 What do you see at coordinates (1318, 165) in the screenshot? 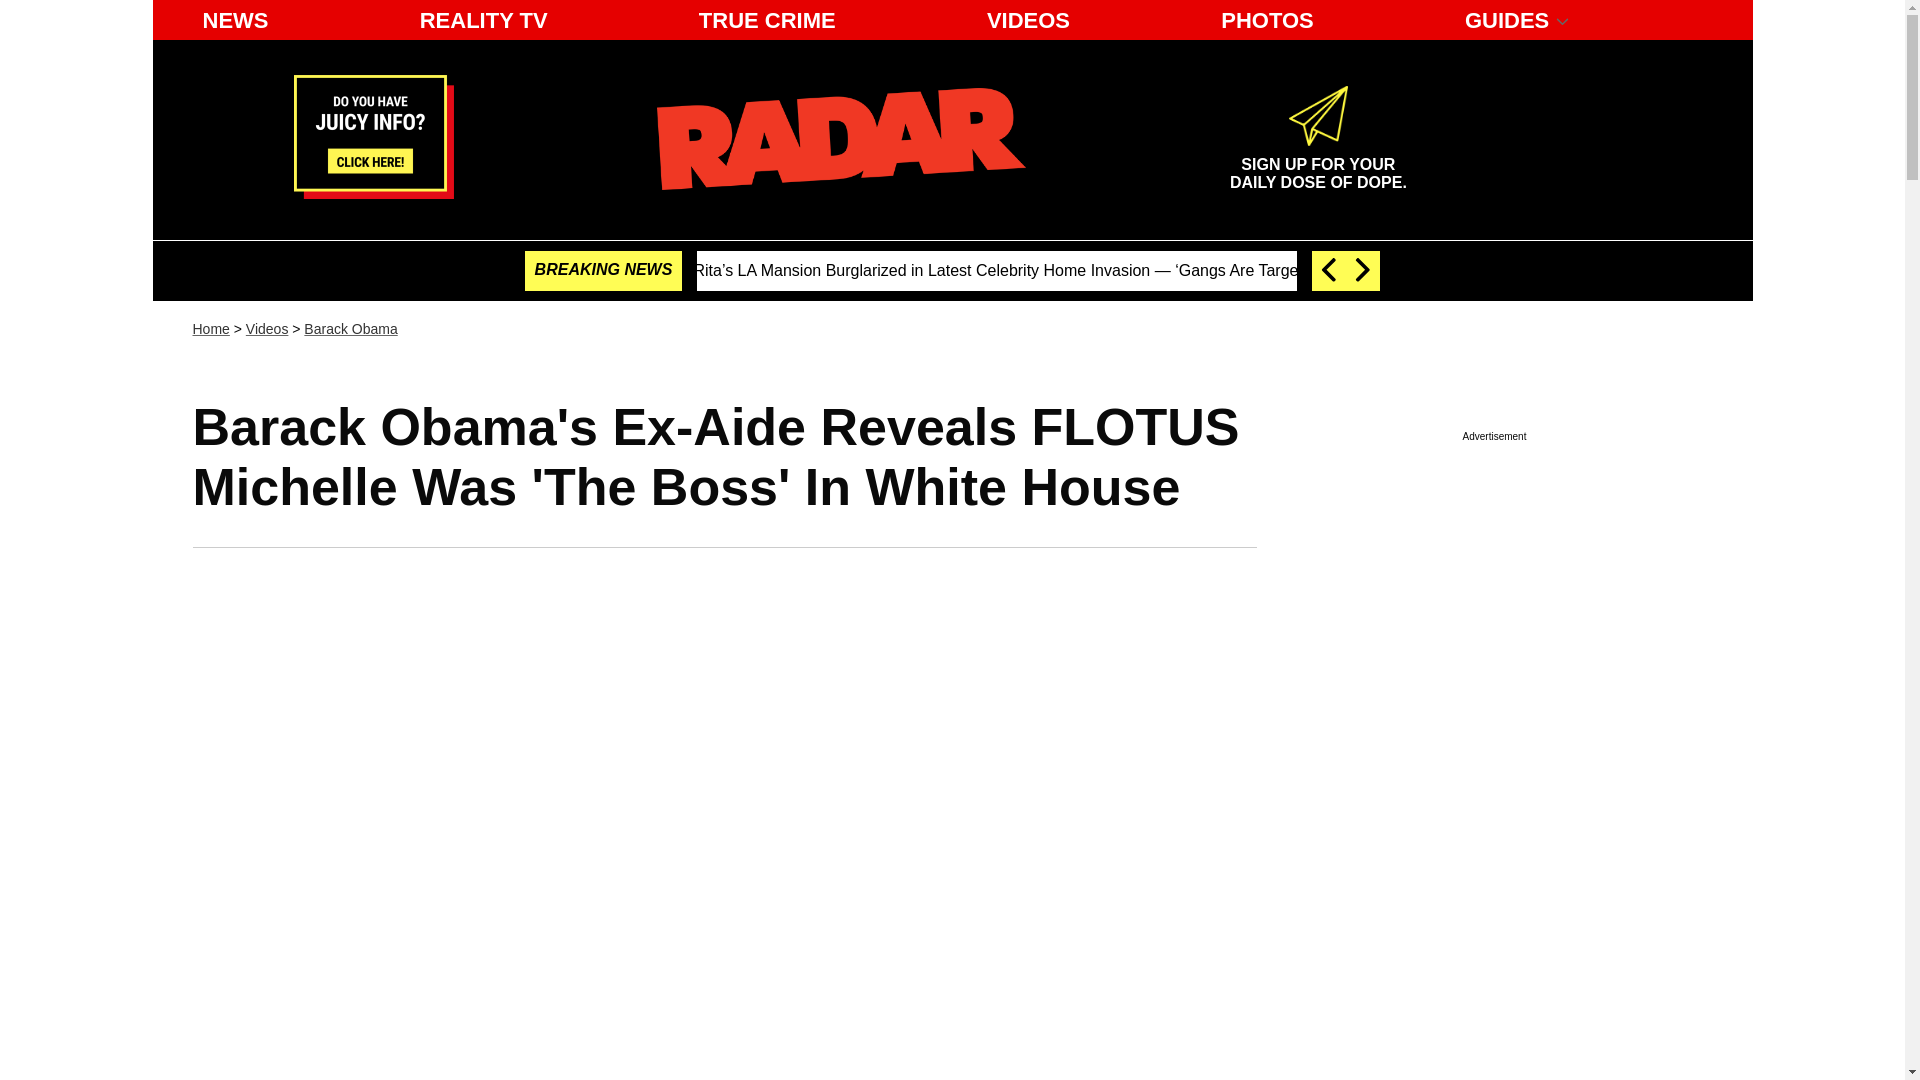
I see `Sign up for your daily dose of dope.` at bounding box center [1318, 165].